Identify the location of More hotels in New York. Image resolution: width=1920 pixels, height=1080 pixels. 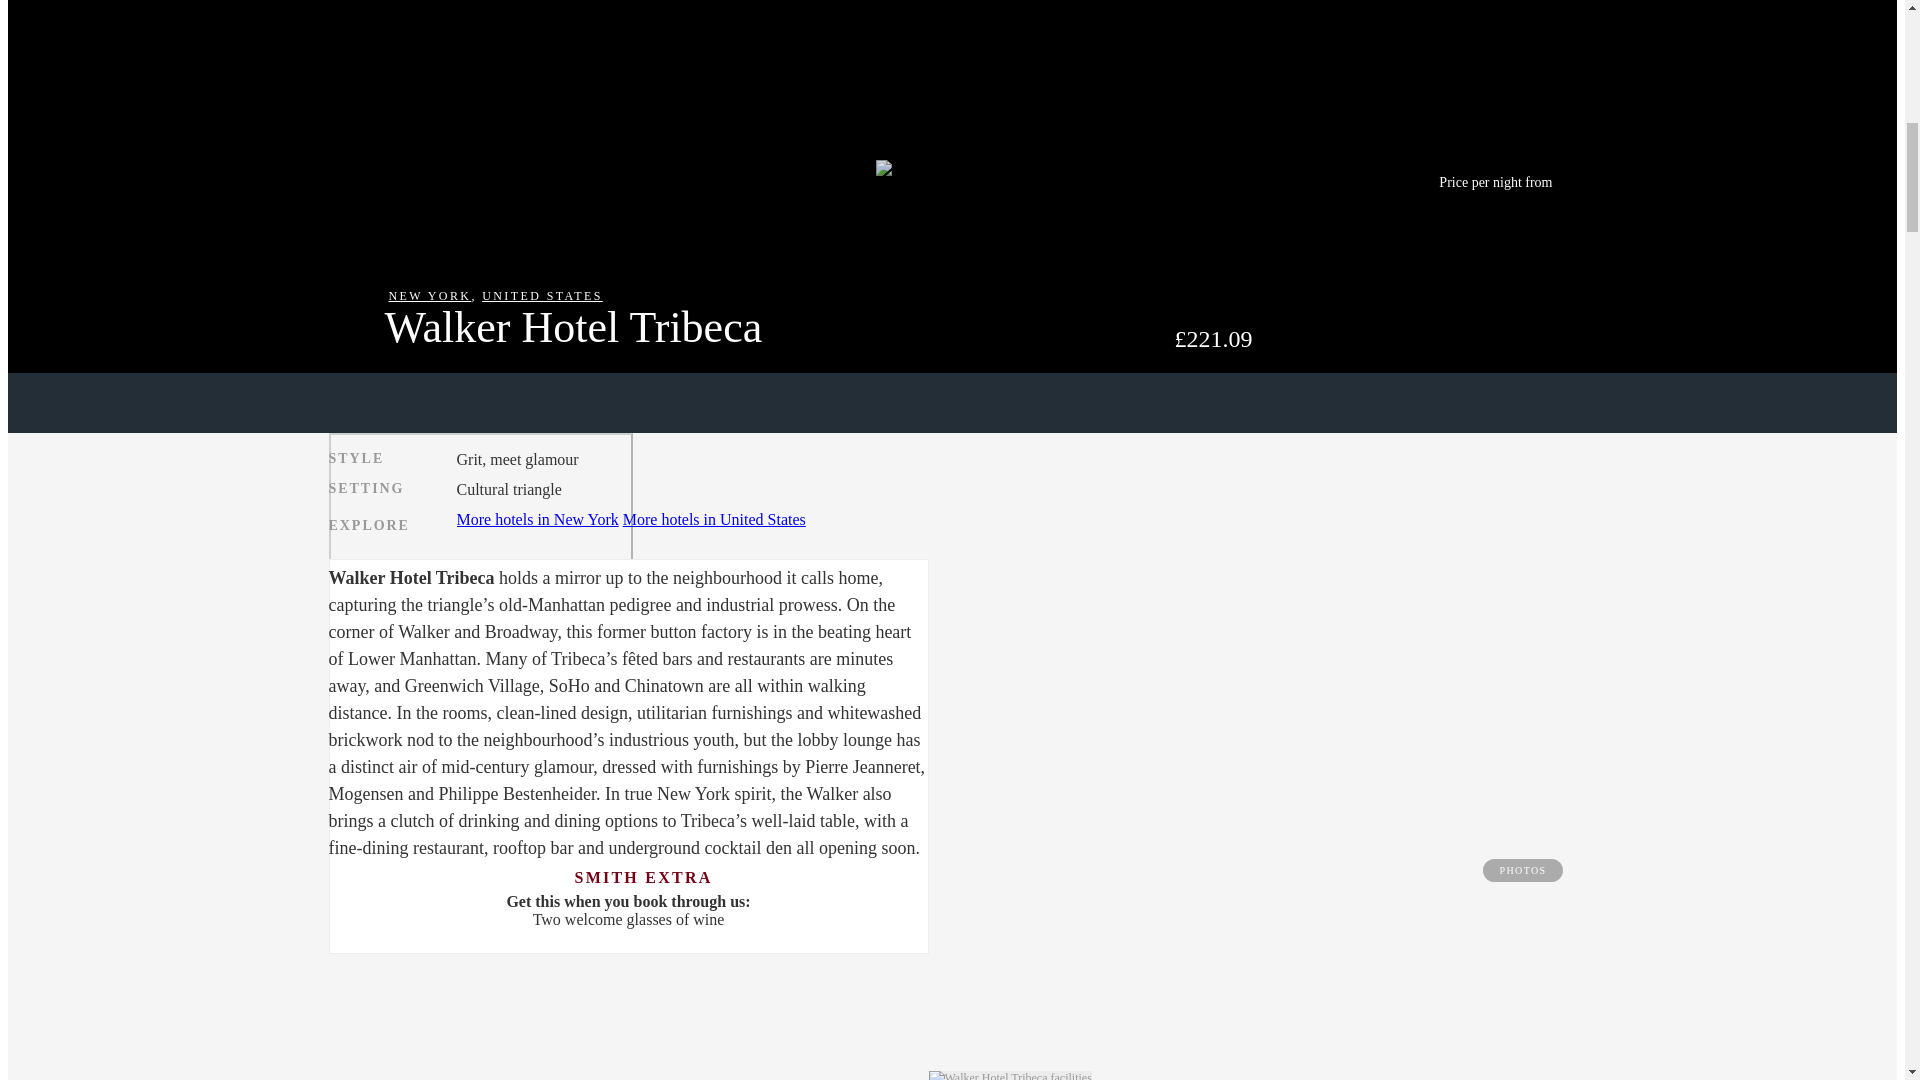
(537, 519).